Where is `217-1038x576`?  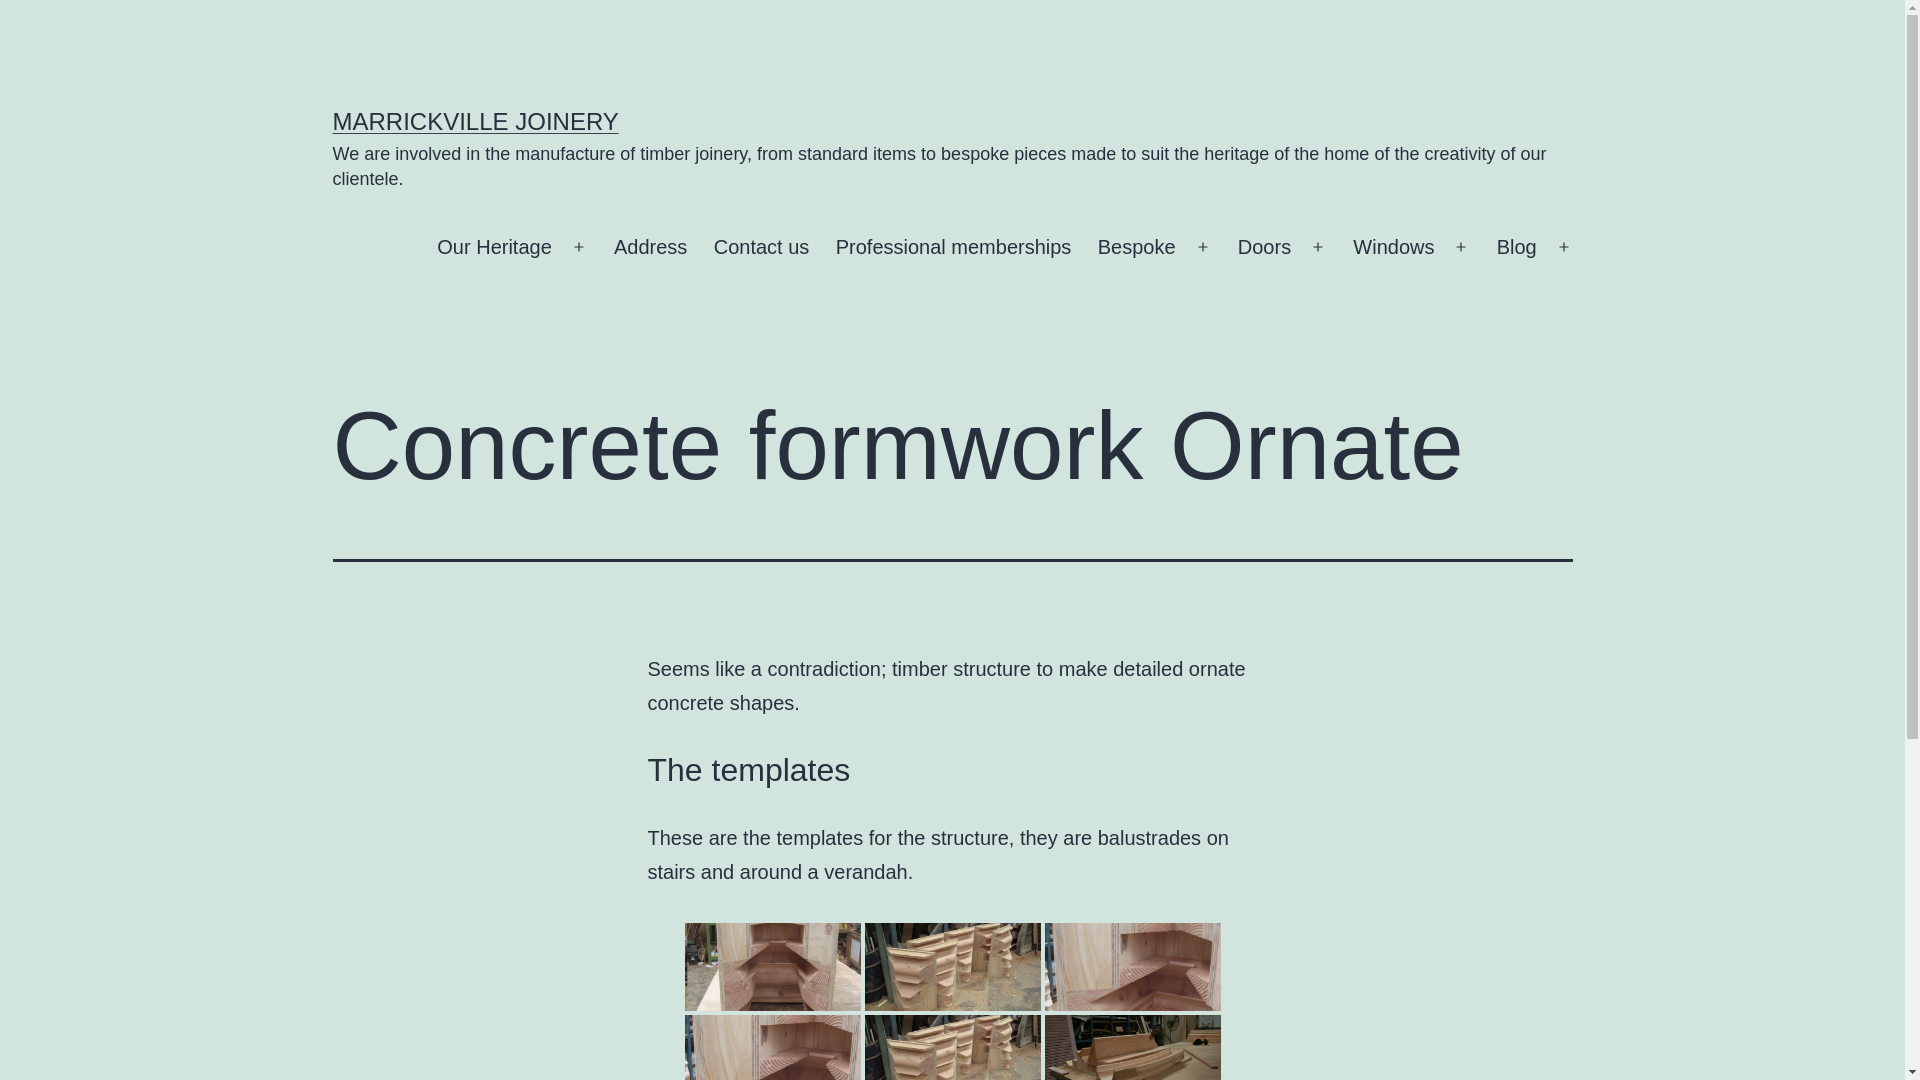
217-1038x576 is located at coordinates (772, 967).